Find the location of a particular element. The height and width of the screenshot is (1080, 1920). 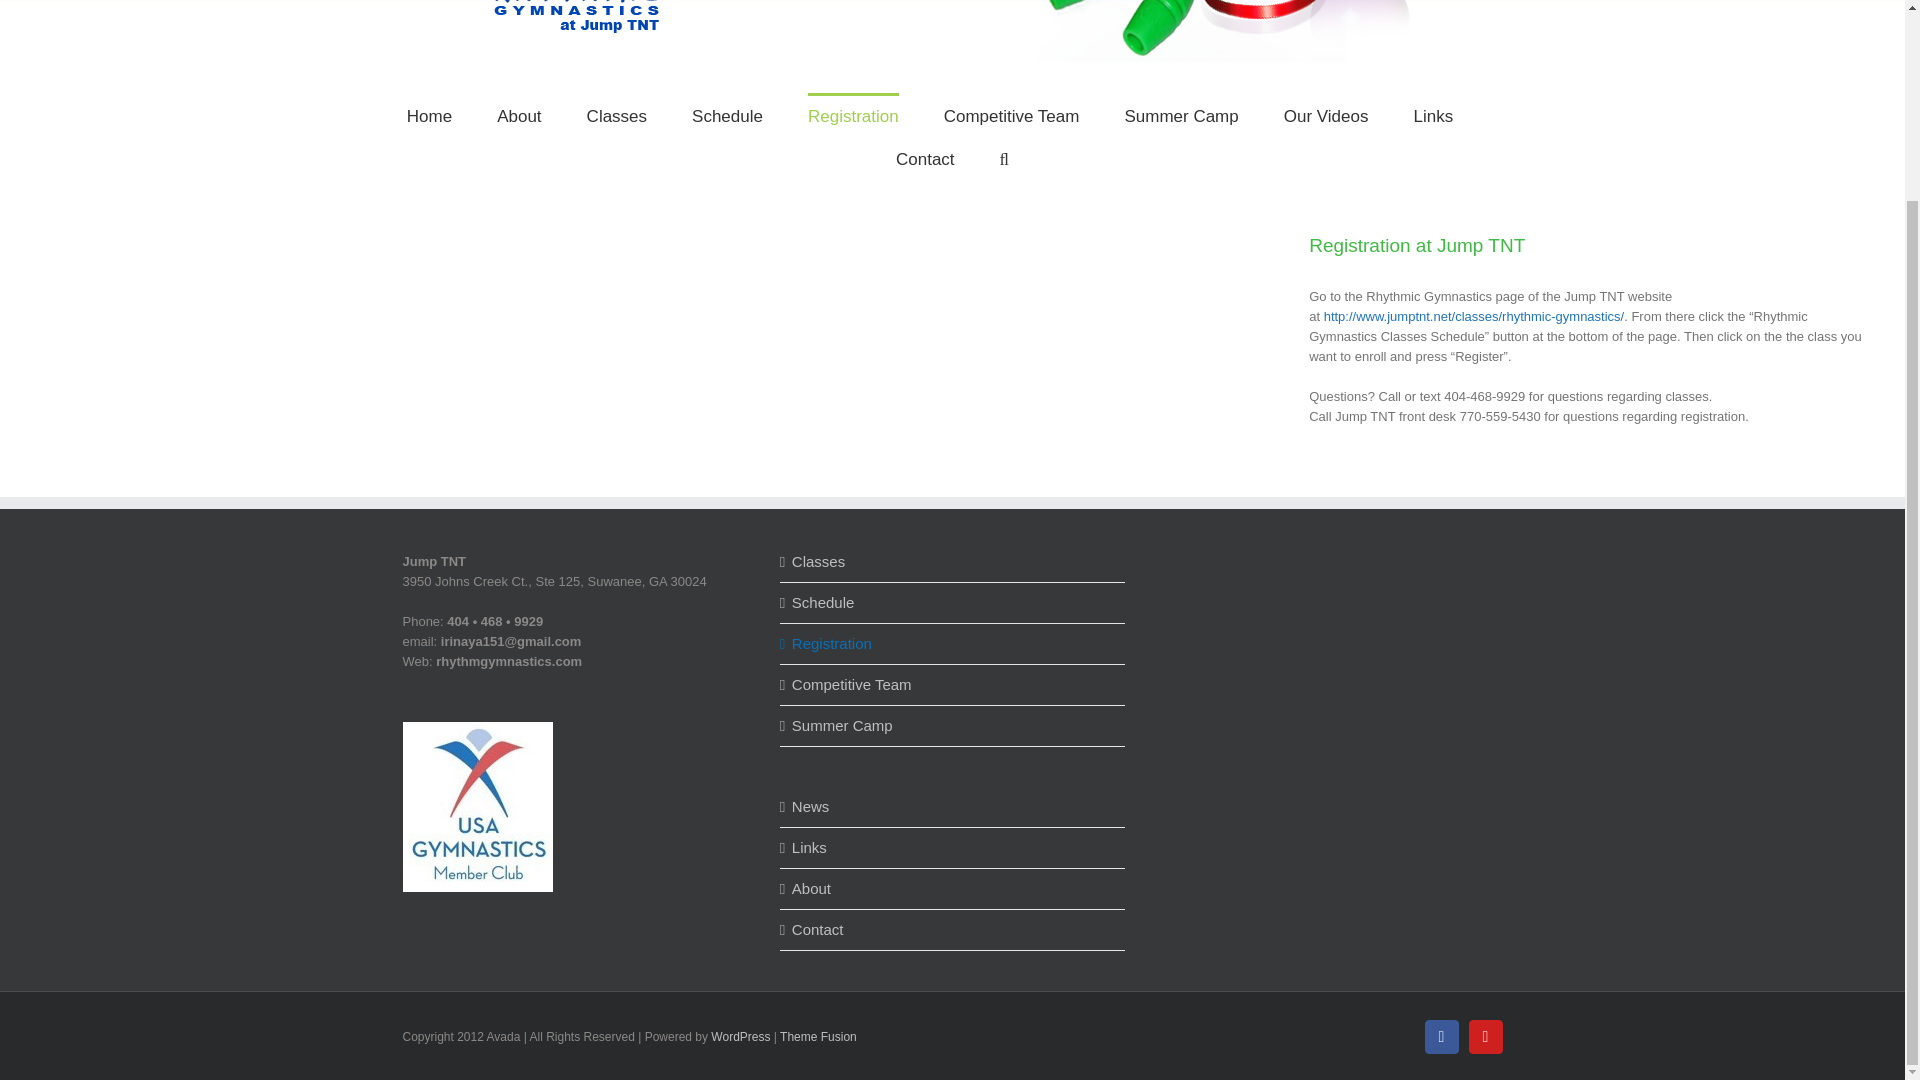

Home is located at coordinates (429, 114).